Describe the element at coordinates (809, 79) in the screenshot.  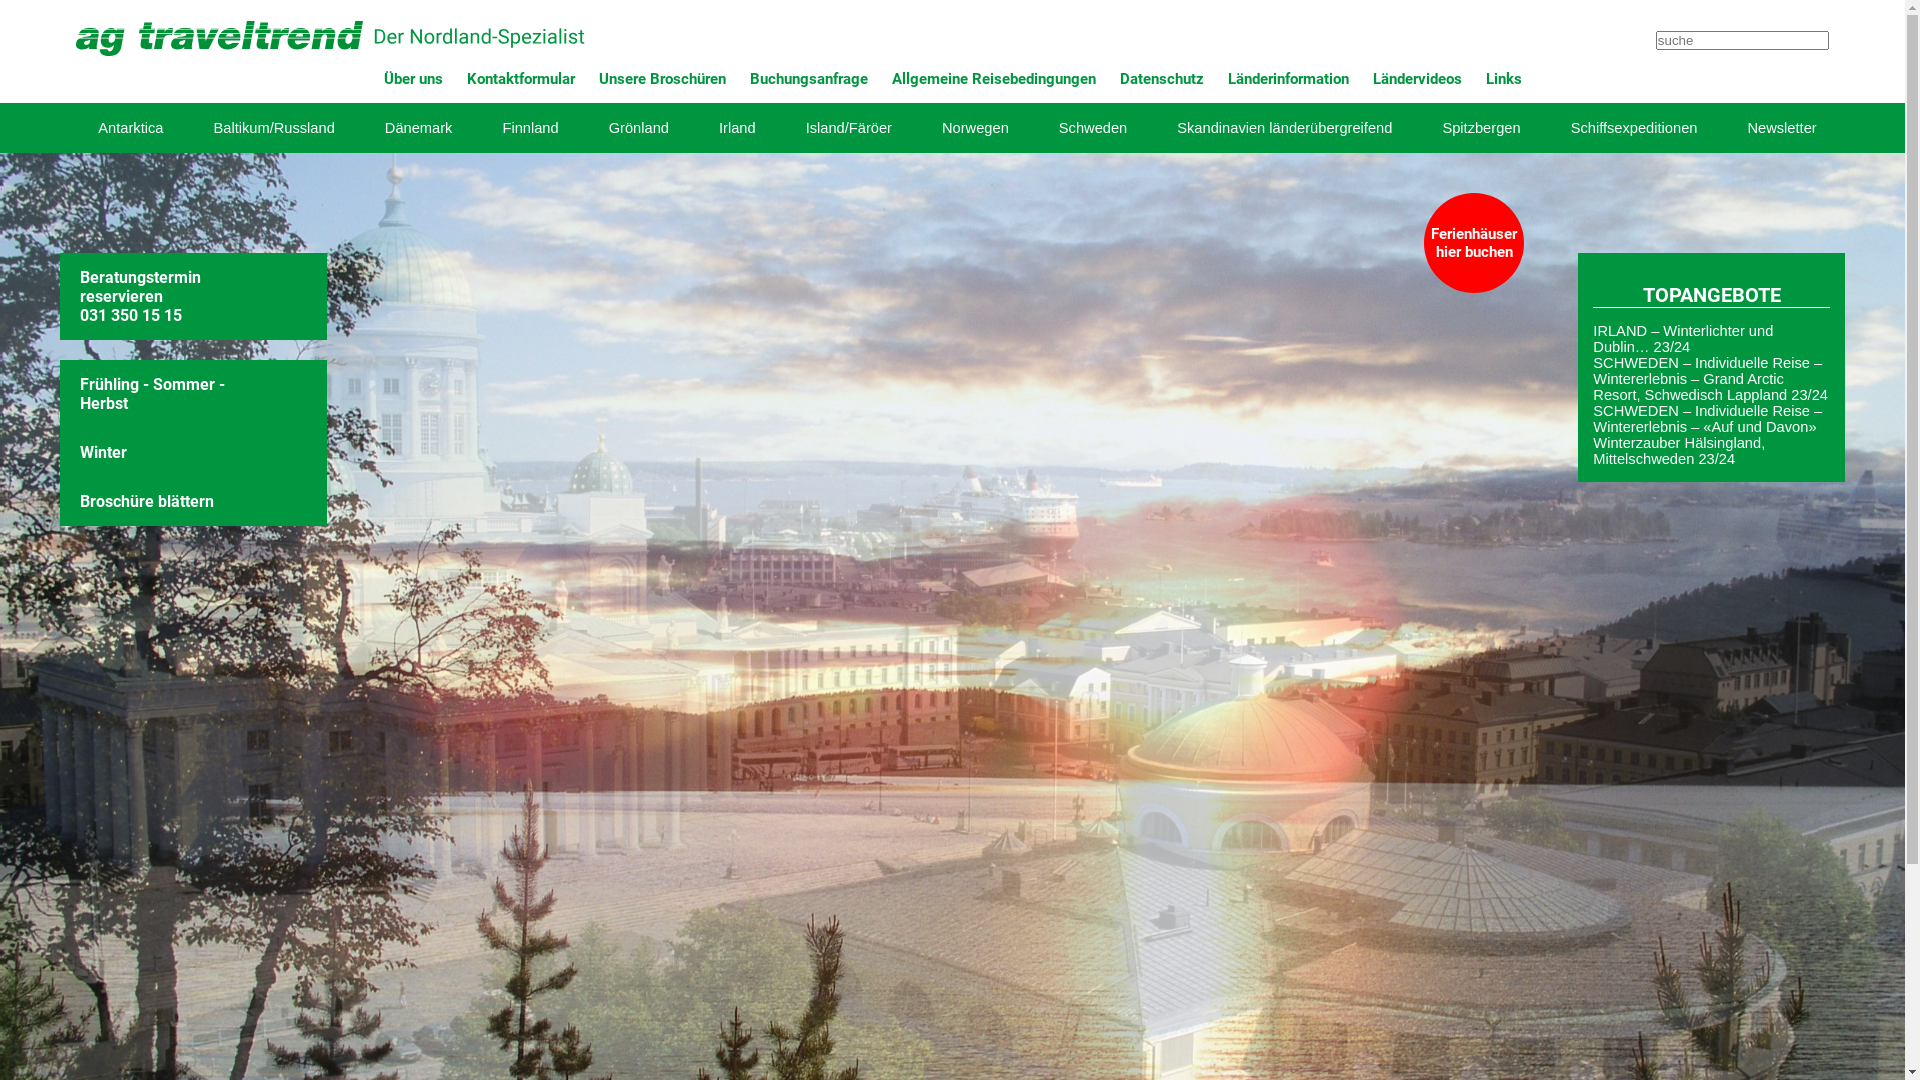
I see `Buchungsanfrage` at that location.